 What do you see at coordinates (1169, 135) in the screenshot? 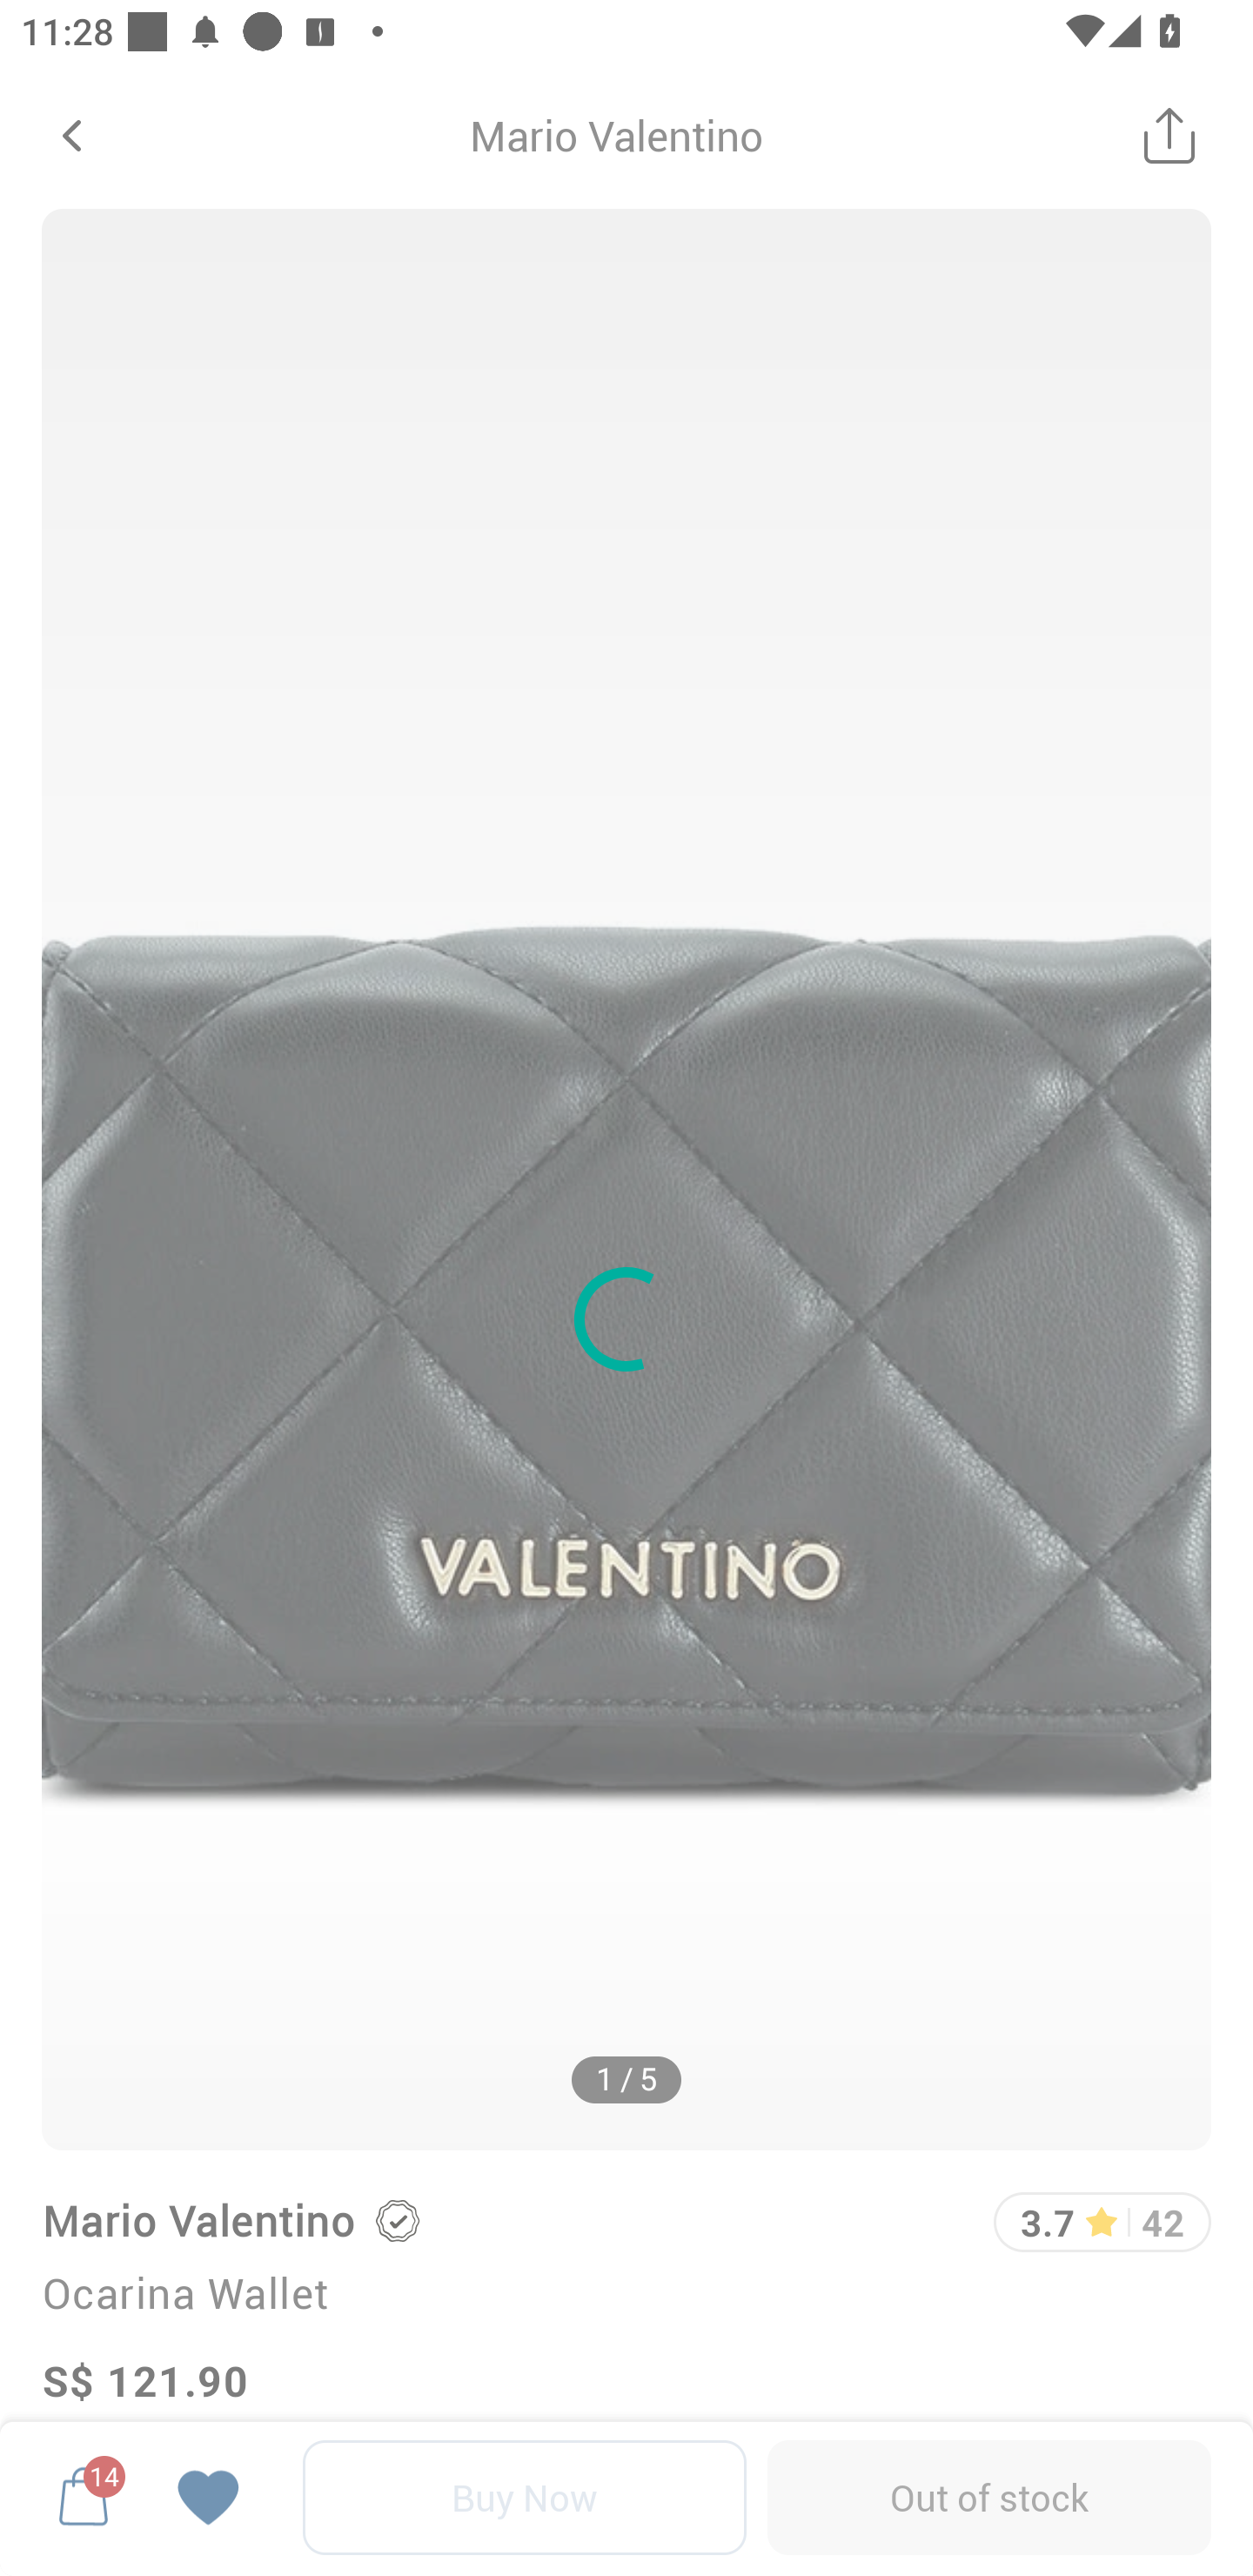
I see `Share this Product` at bounding box center [1169, 135].